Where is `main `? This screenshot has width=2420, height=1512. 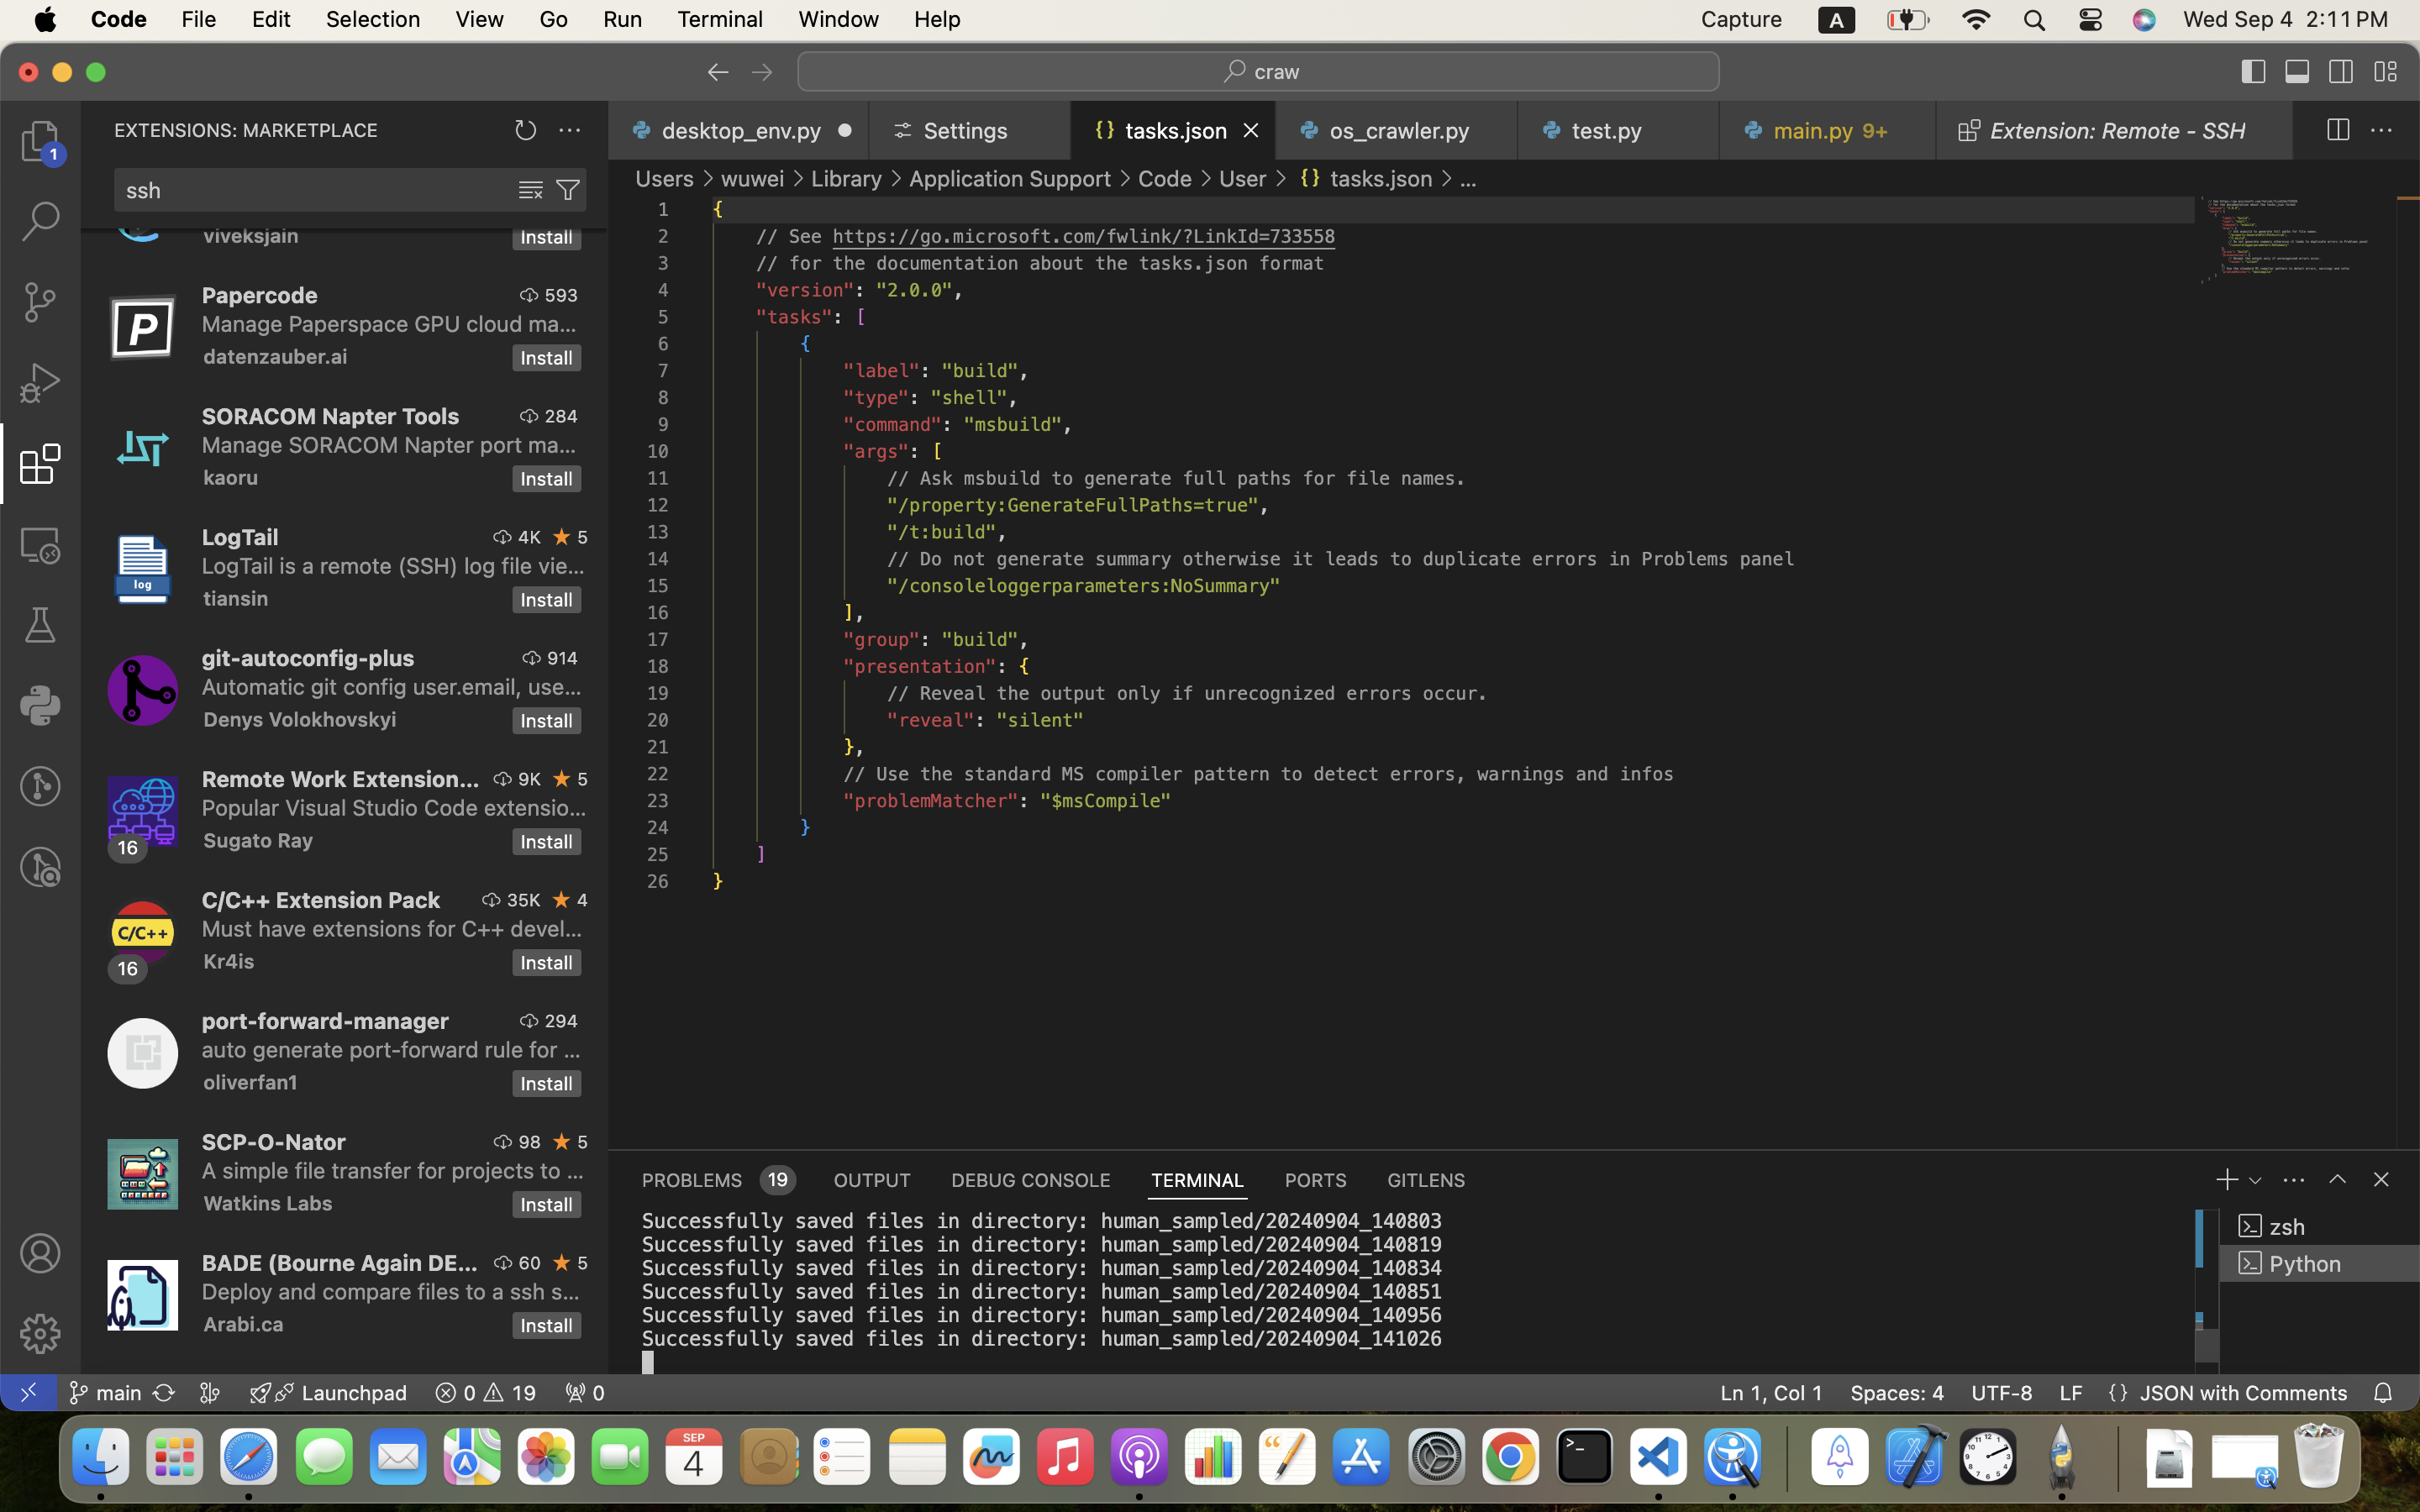
main  is located at coordinates (105, 1393).